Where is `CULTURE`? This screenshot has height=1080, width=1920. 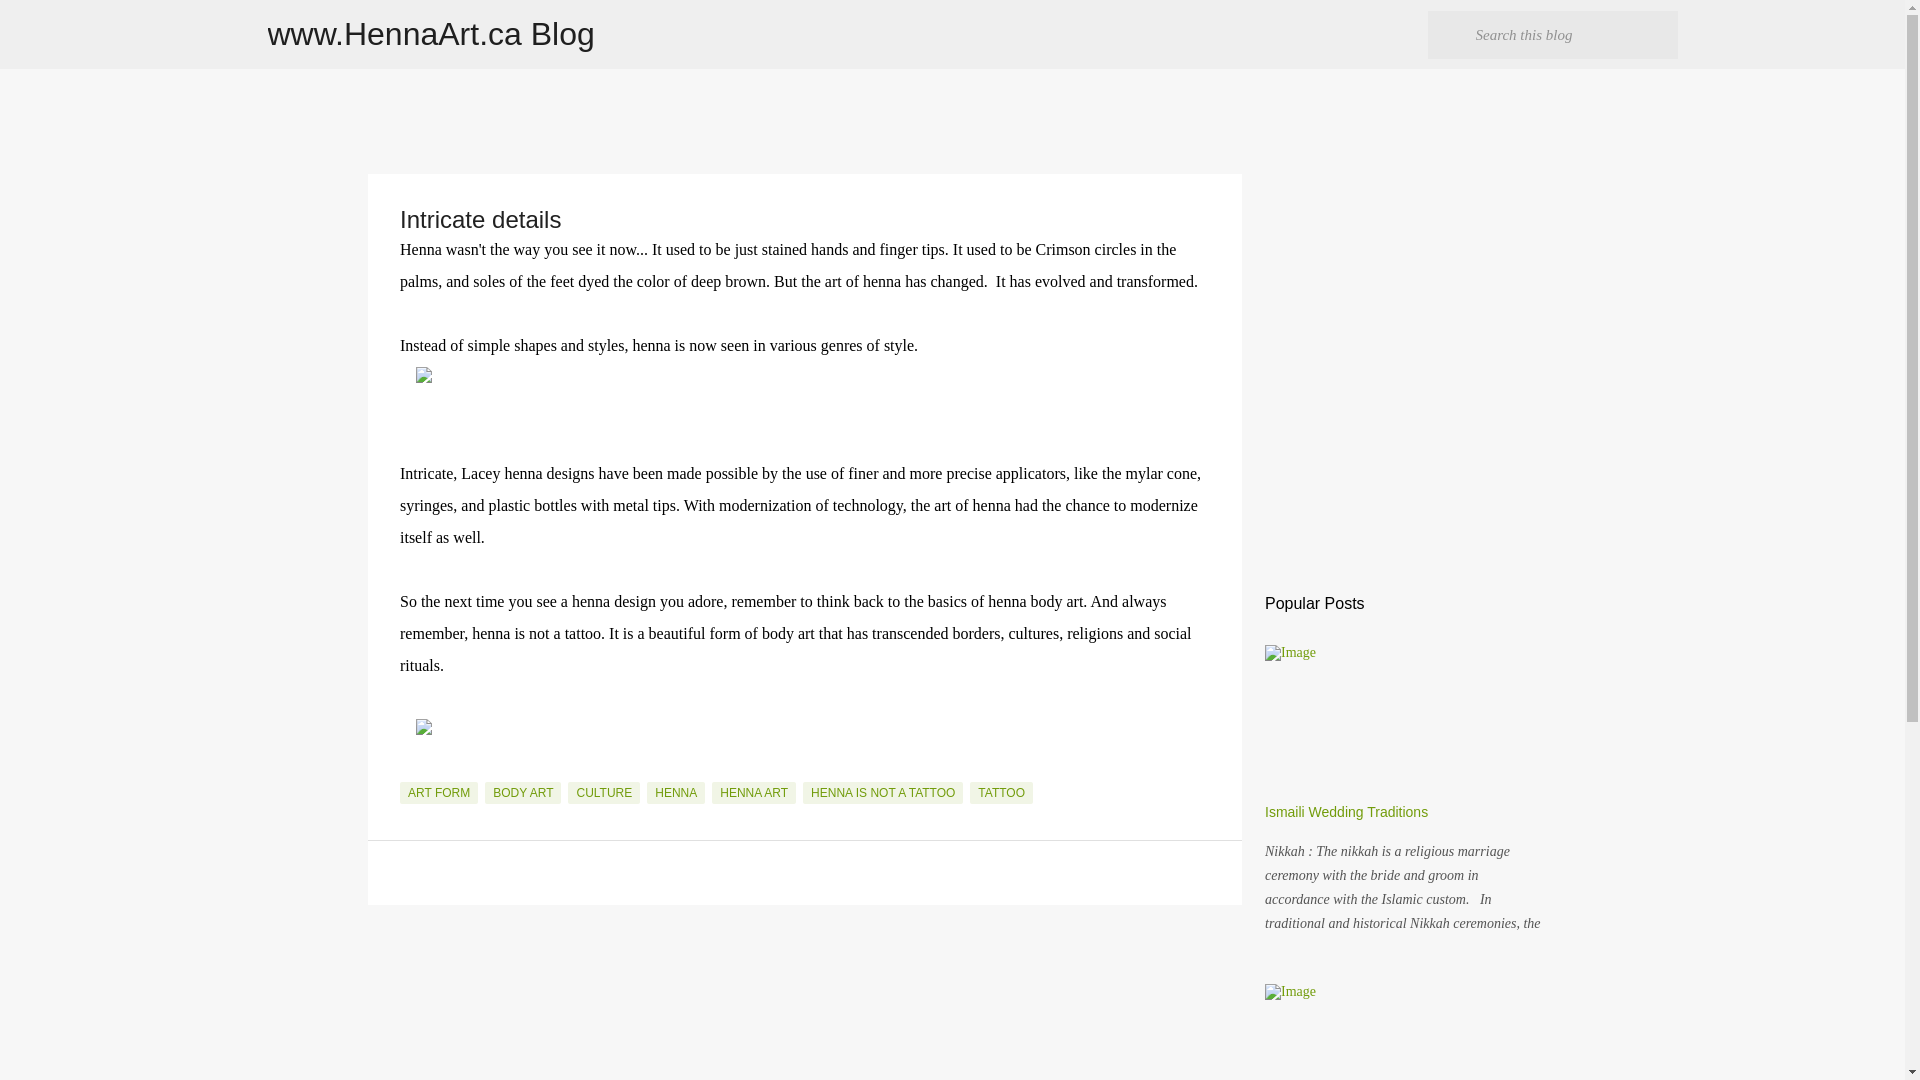
CULTURE is located at coordinates (604, 792).